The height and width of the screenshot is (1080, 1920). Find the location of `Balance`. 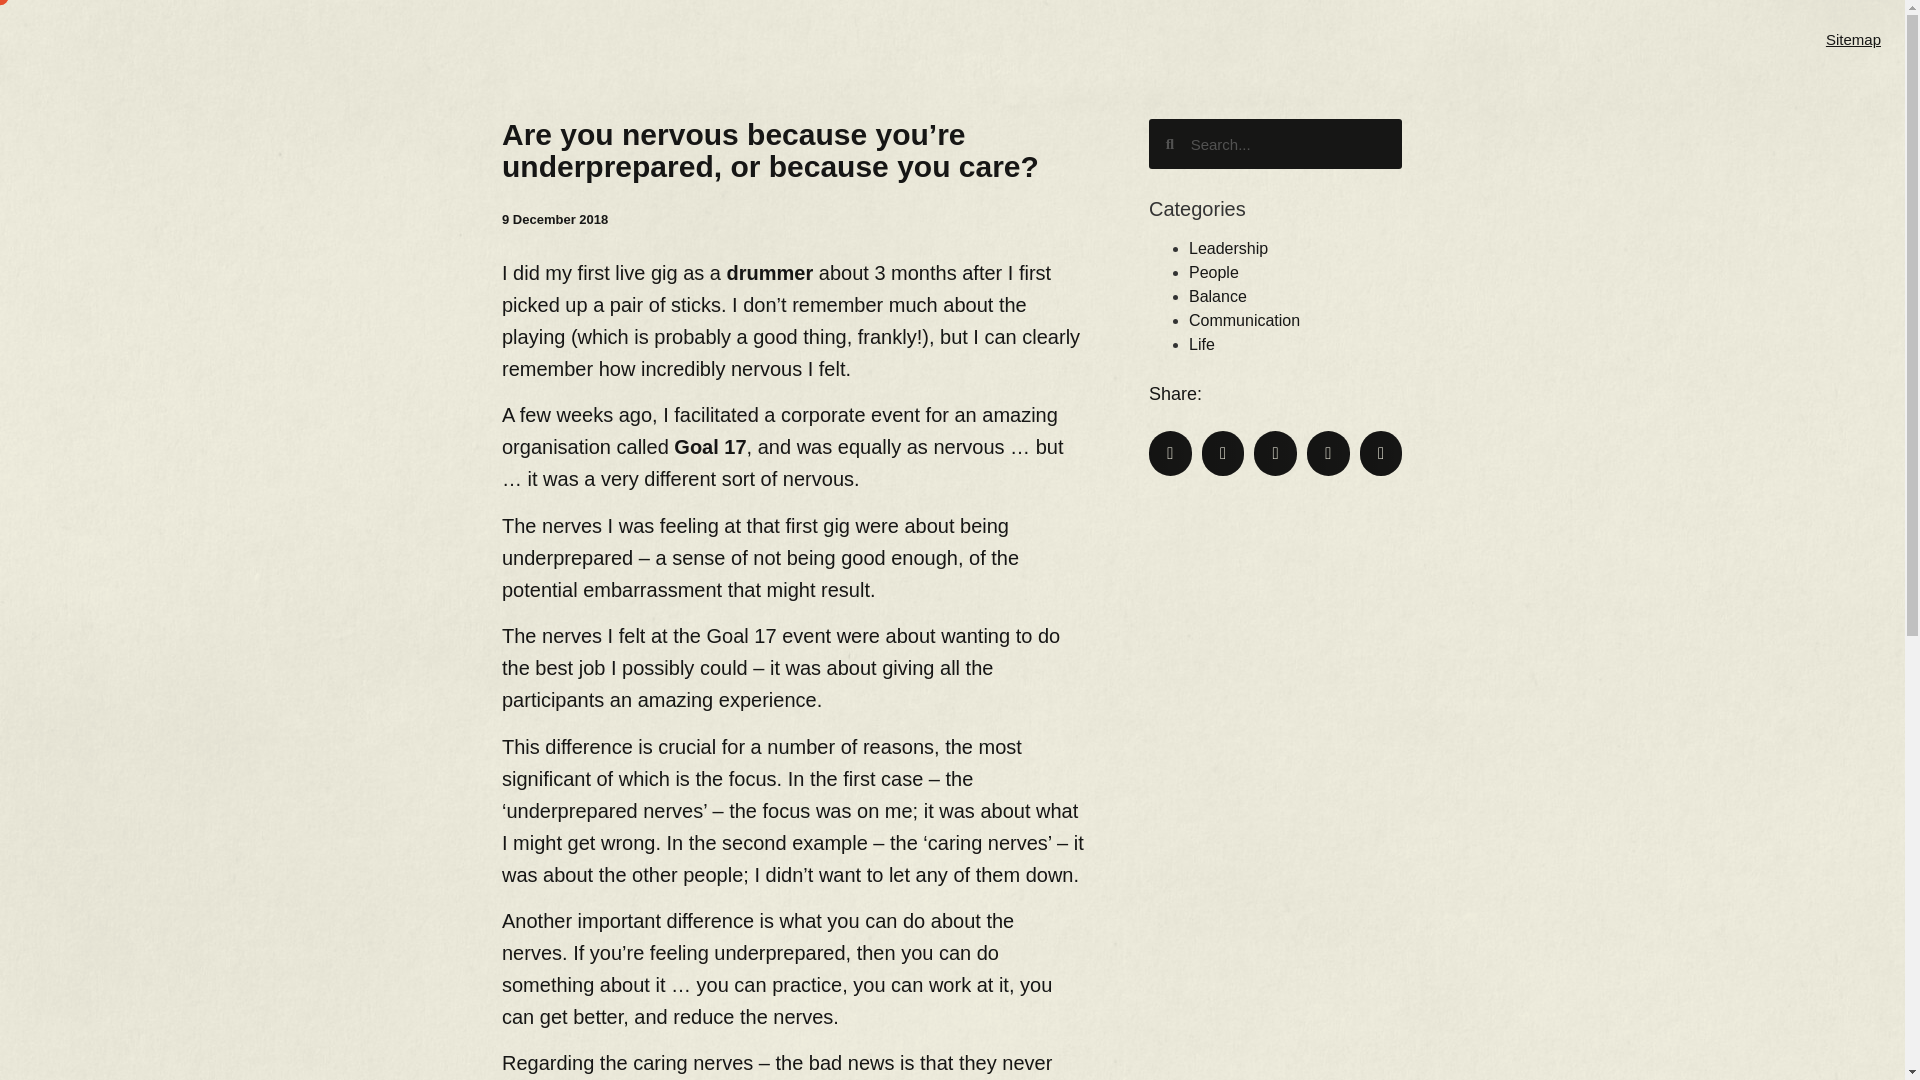

Balance is located at coordinates (1217, 296).